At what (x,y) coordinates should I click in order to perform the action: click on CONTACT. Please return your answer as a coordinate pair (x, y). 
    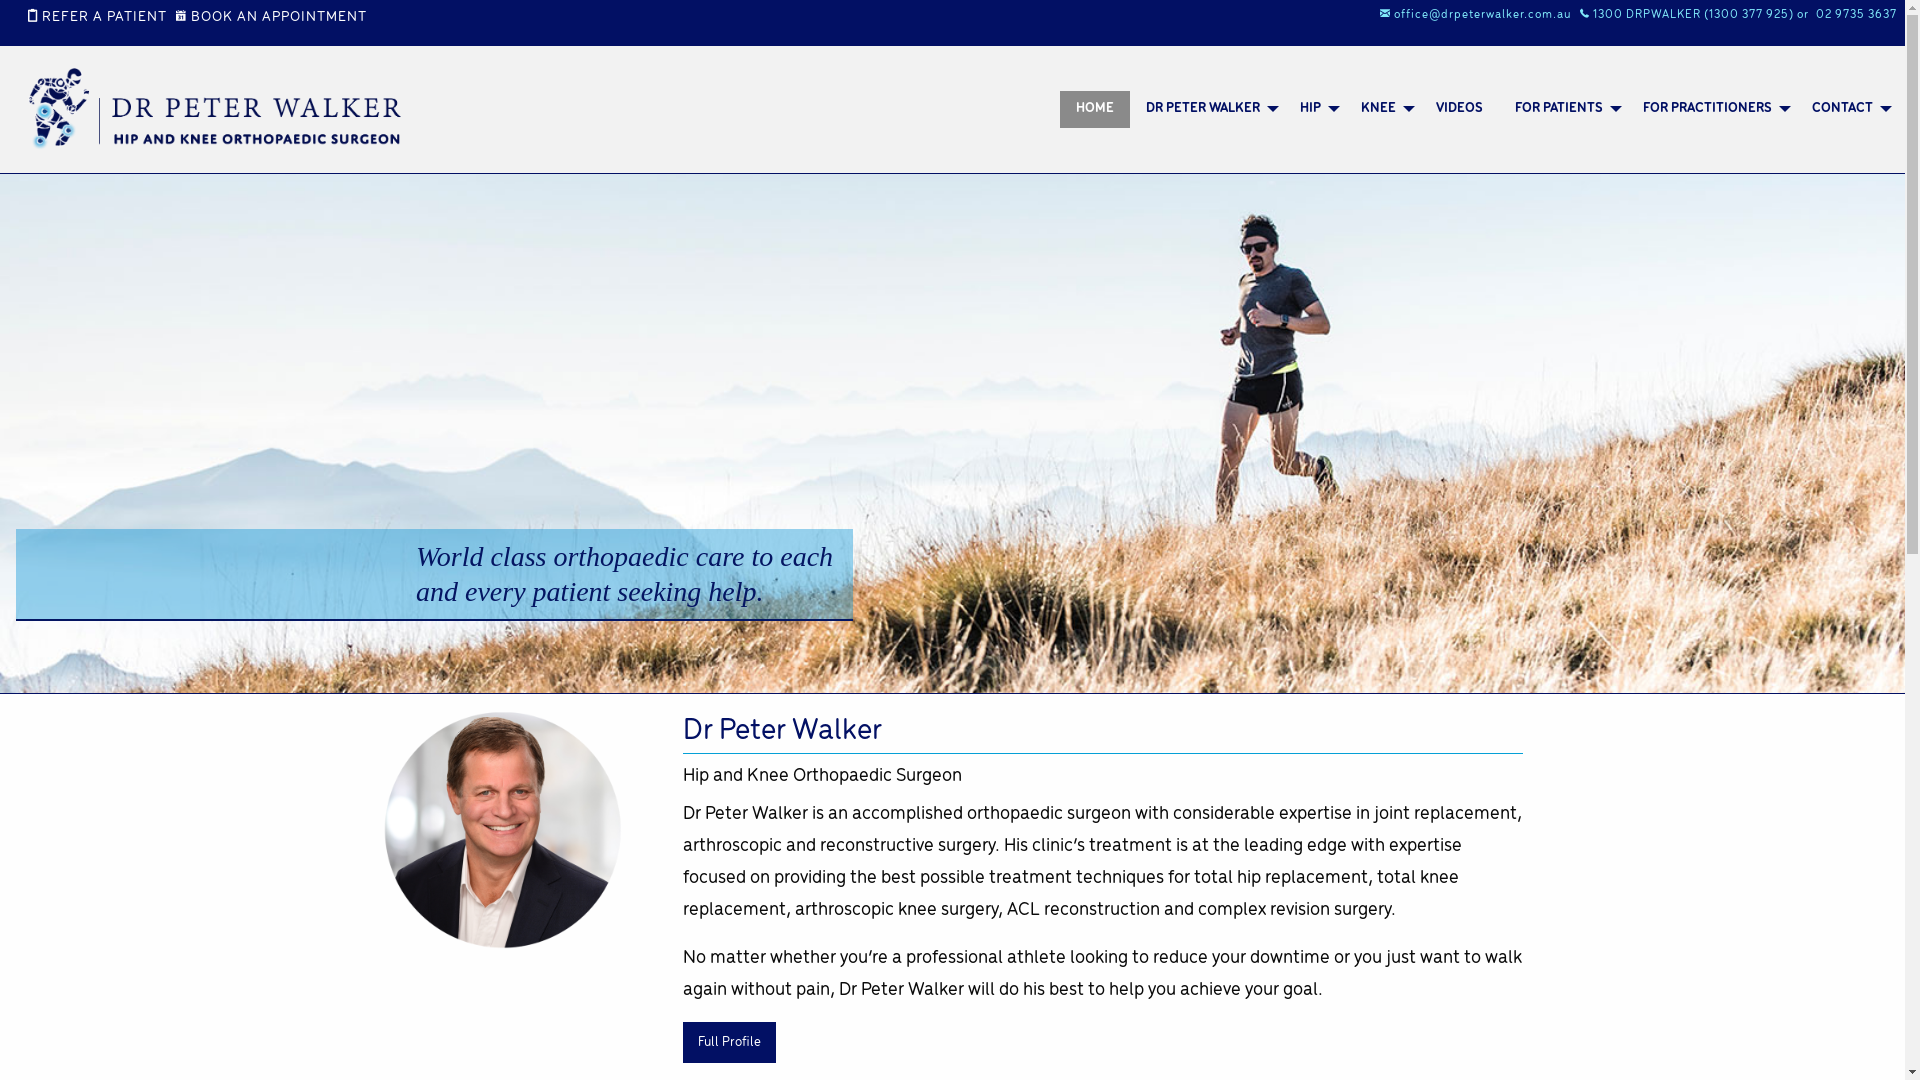
    Looking at the image, I should click on (1846, 110).